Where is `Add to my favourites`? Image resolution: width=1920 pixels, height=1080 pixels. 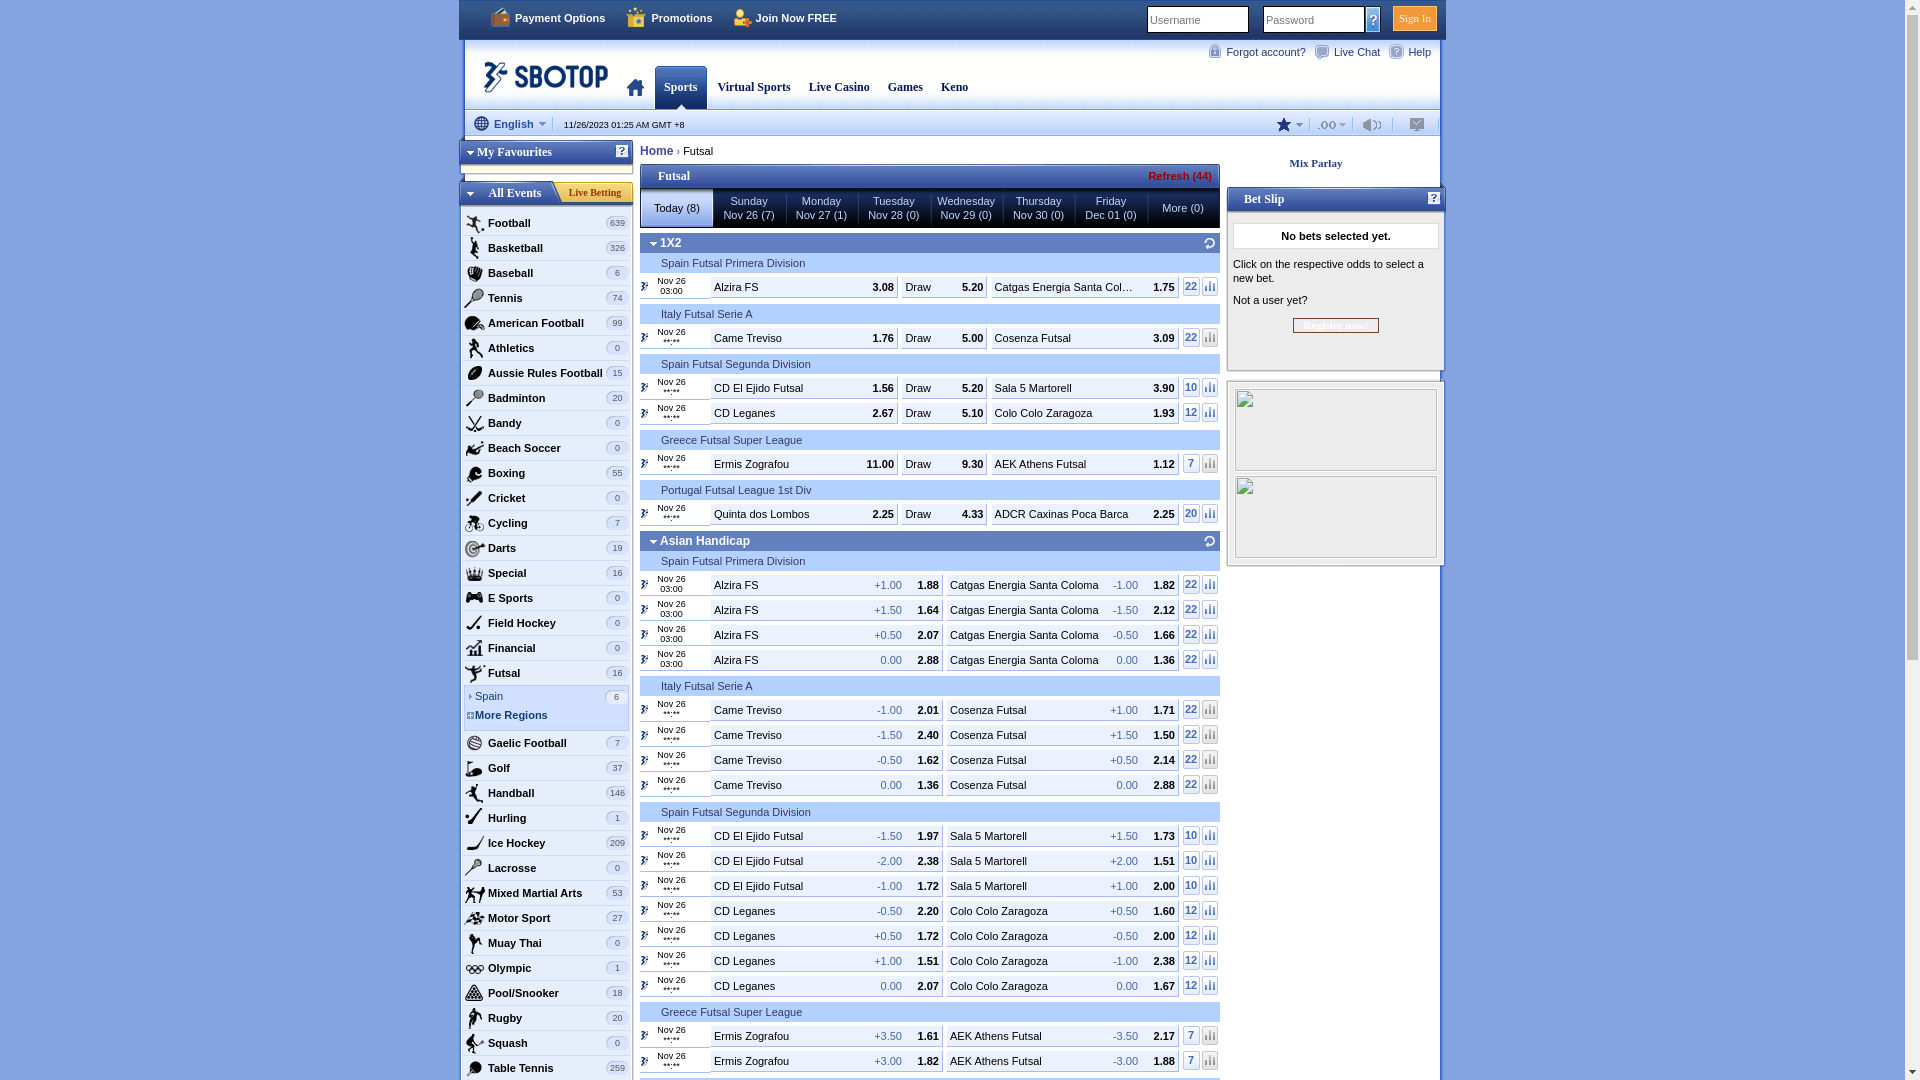 Add to my favourites is located at coordinates (704, 509).